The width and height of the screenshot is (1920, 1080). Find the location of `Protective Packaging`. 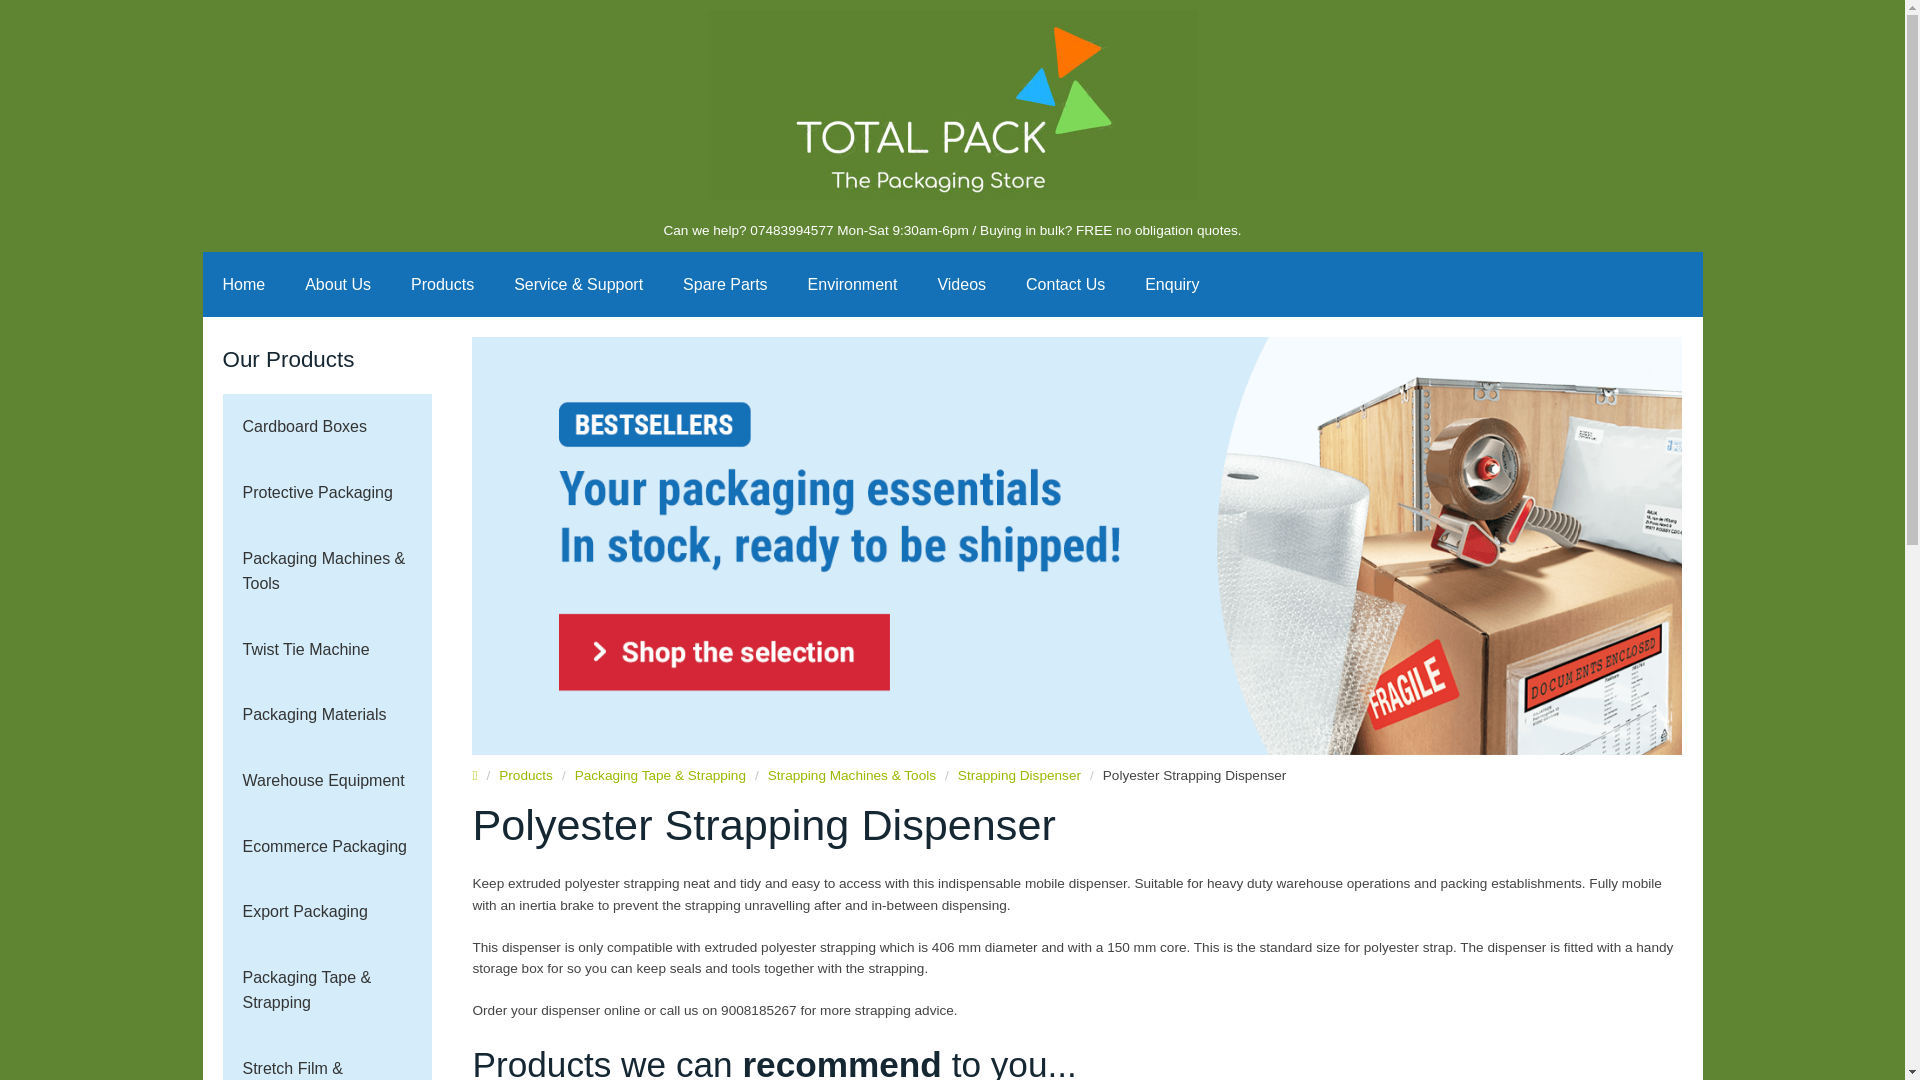

Protective Packaging is located at coordinates (327, 492).